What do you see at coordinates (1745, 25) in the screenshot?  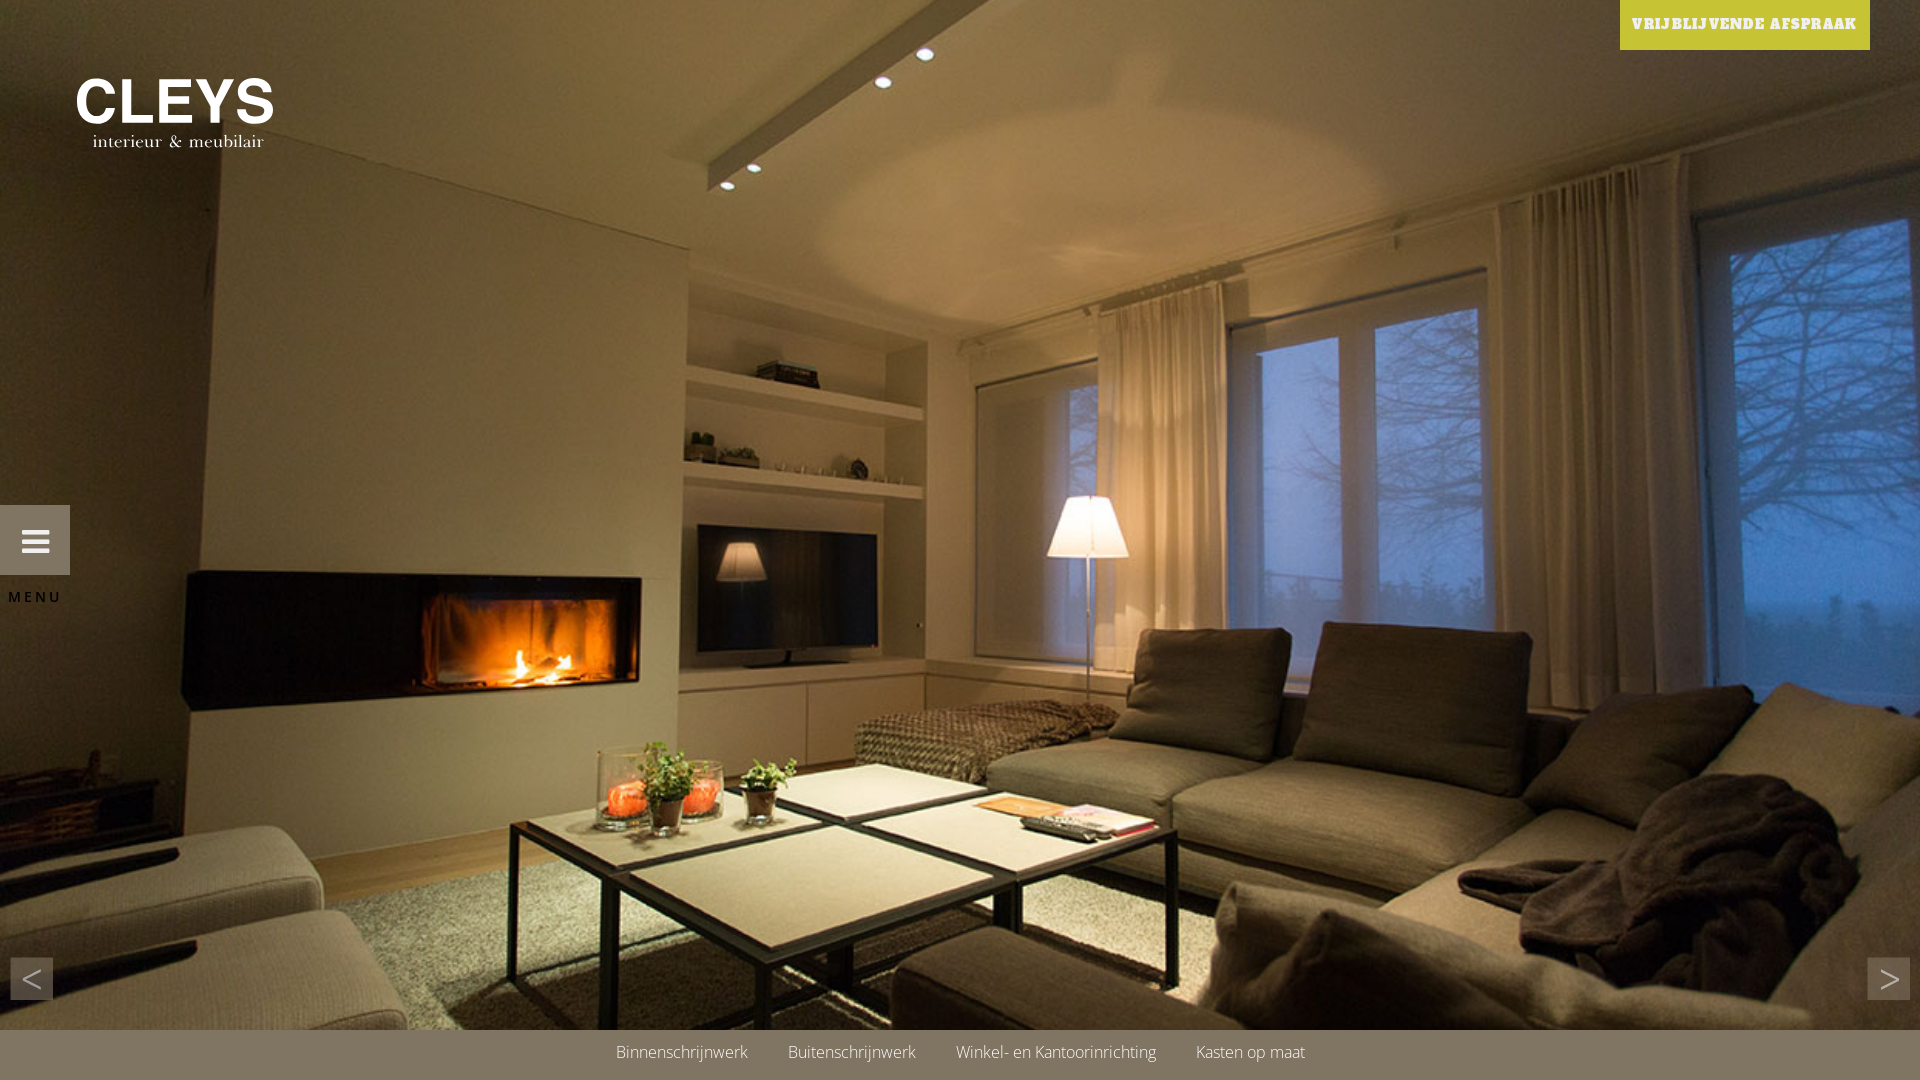 I see `VRIJBLIJVENDE AFSPRAAK` at bounding box center [1745, 25].